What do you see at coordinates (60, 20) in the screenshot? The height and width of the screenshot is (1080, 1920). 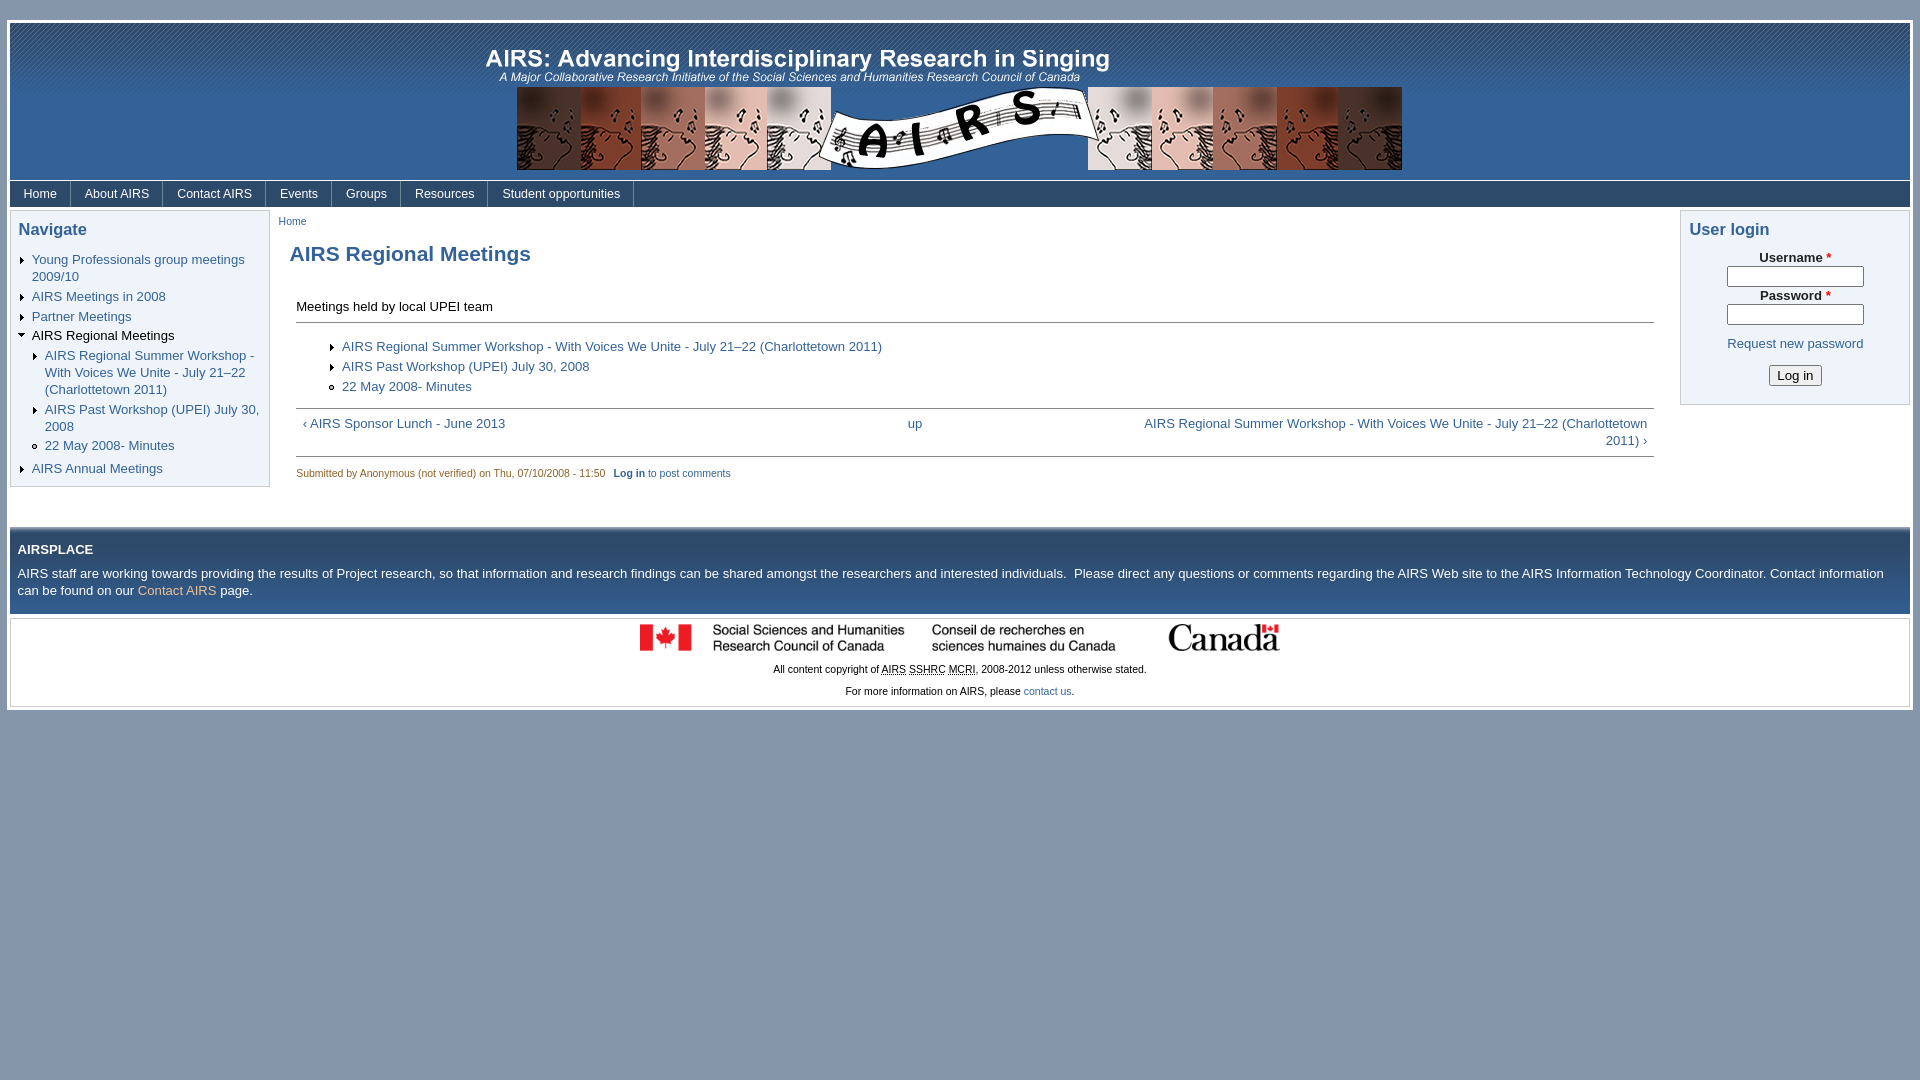 I see `Skip to main content` at bounding box center [60, 20].